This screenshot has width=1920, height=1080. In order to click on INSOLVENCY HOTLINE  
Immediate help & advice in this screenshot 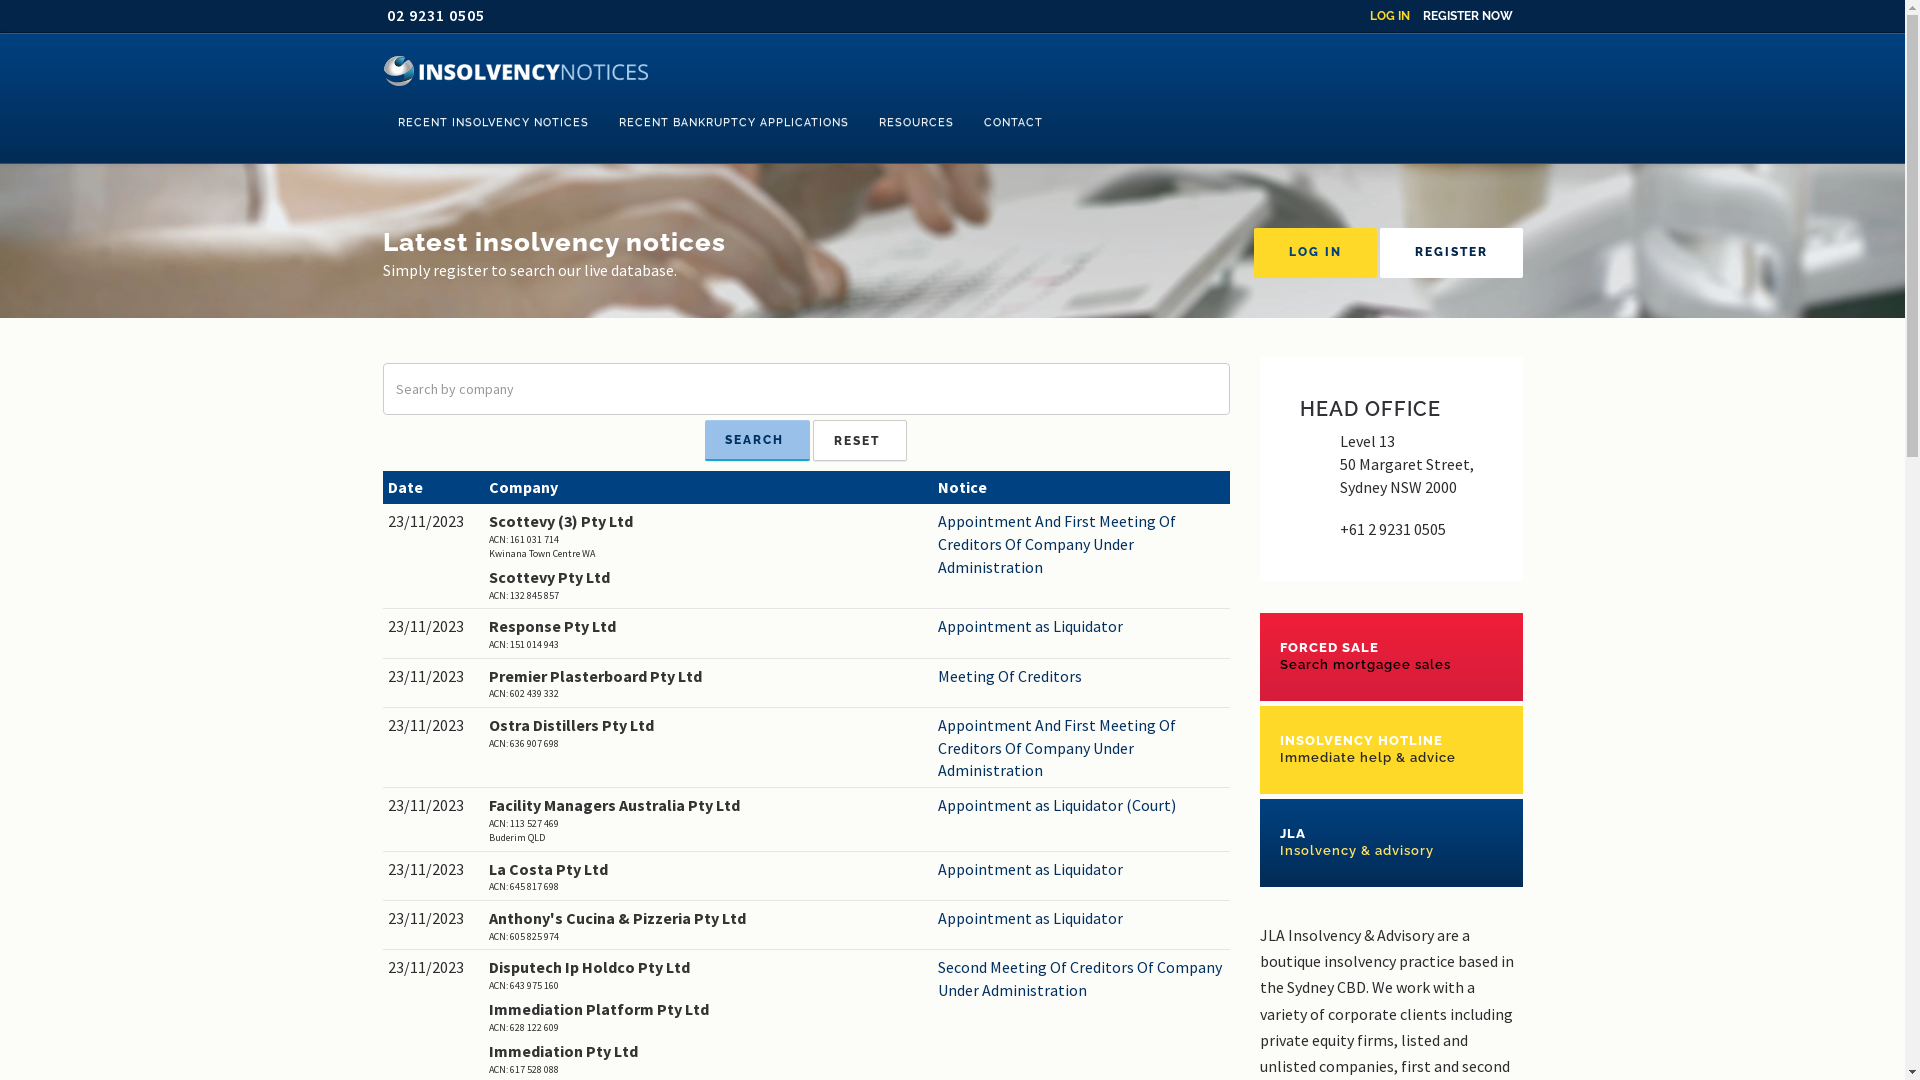, I will do `click(1392, 750)`.